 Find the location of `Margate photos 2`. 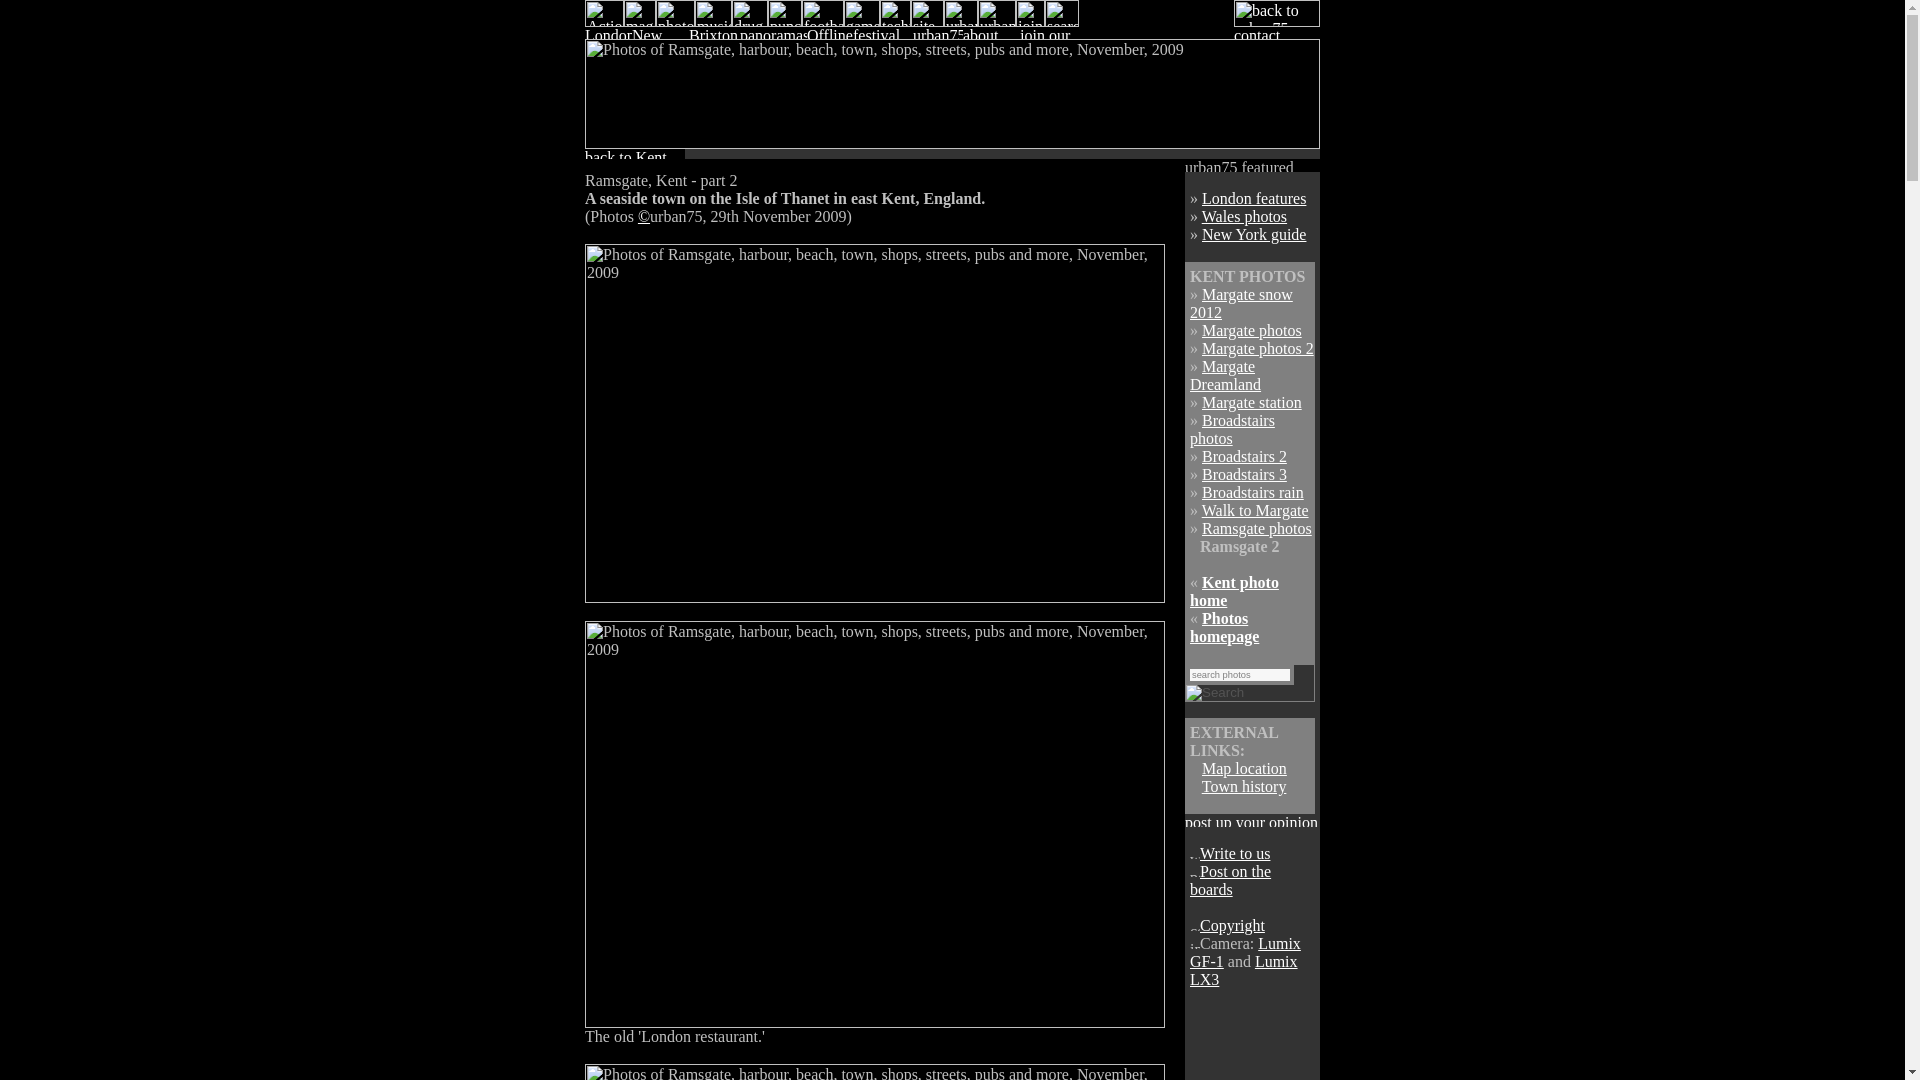

Margate photos 2 is located at coordinates (1257, 348).